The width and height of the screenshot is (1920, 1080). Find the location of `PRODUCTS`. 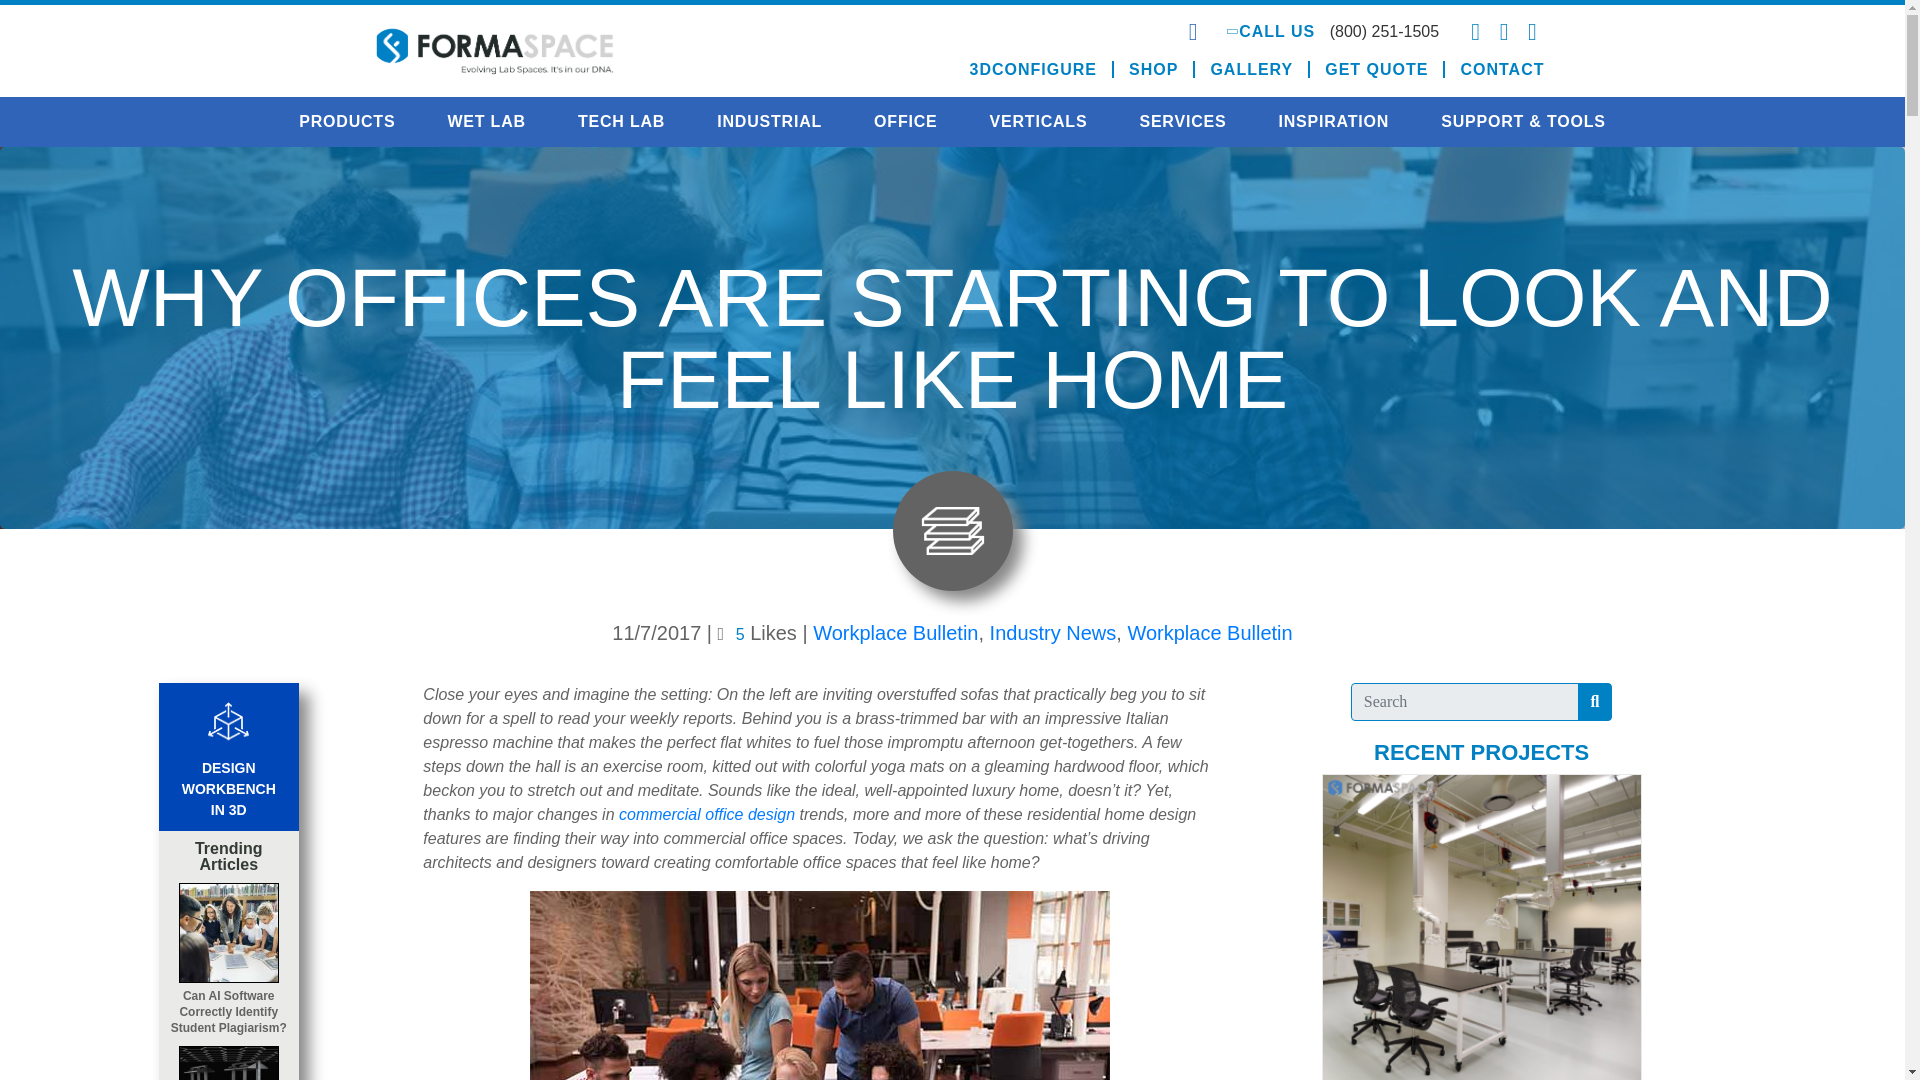

PRODUCTS is located at coordinates (346, 122).